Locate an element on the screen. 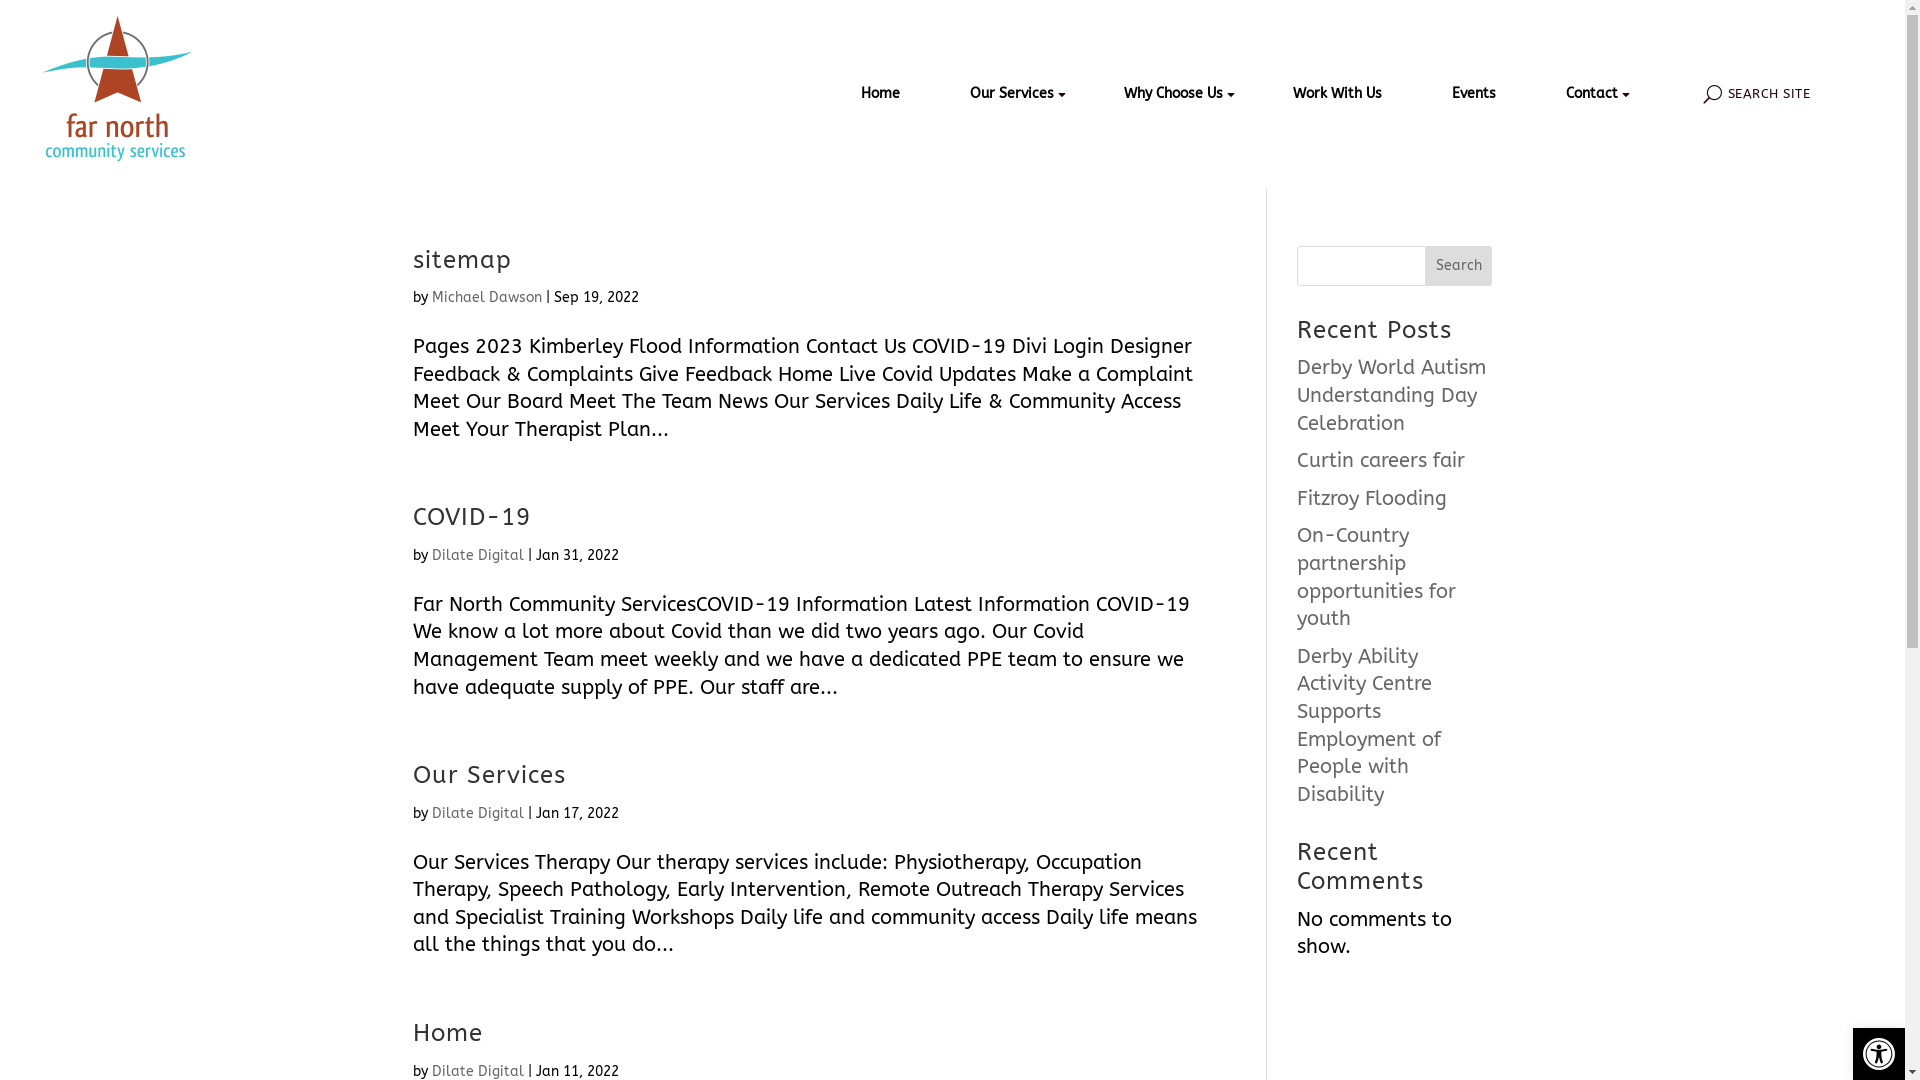 The image size is (1920, 1080). Work With Us is located at coordinates (1336, 92).